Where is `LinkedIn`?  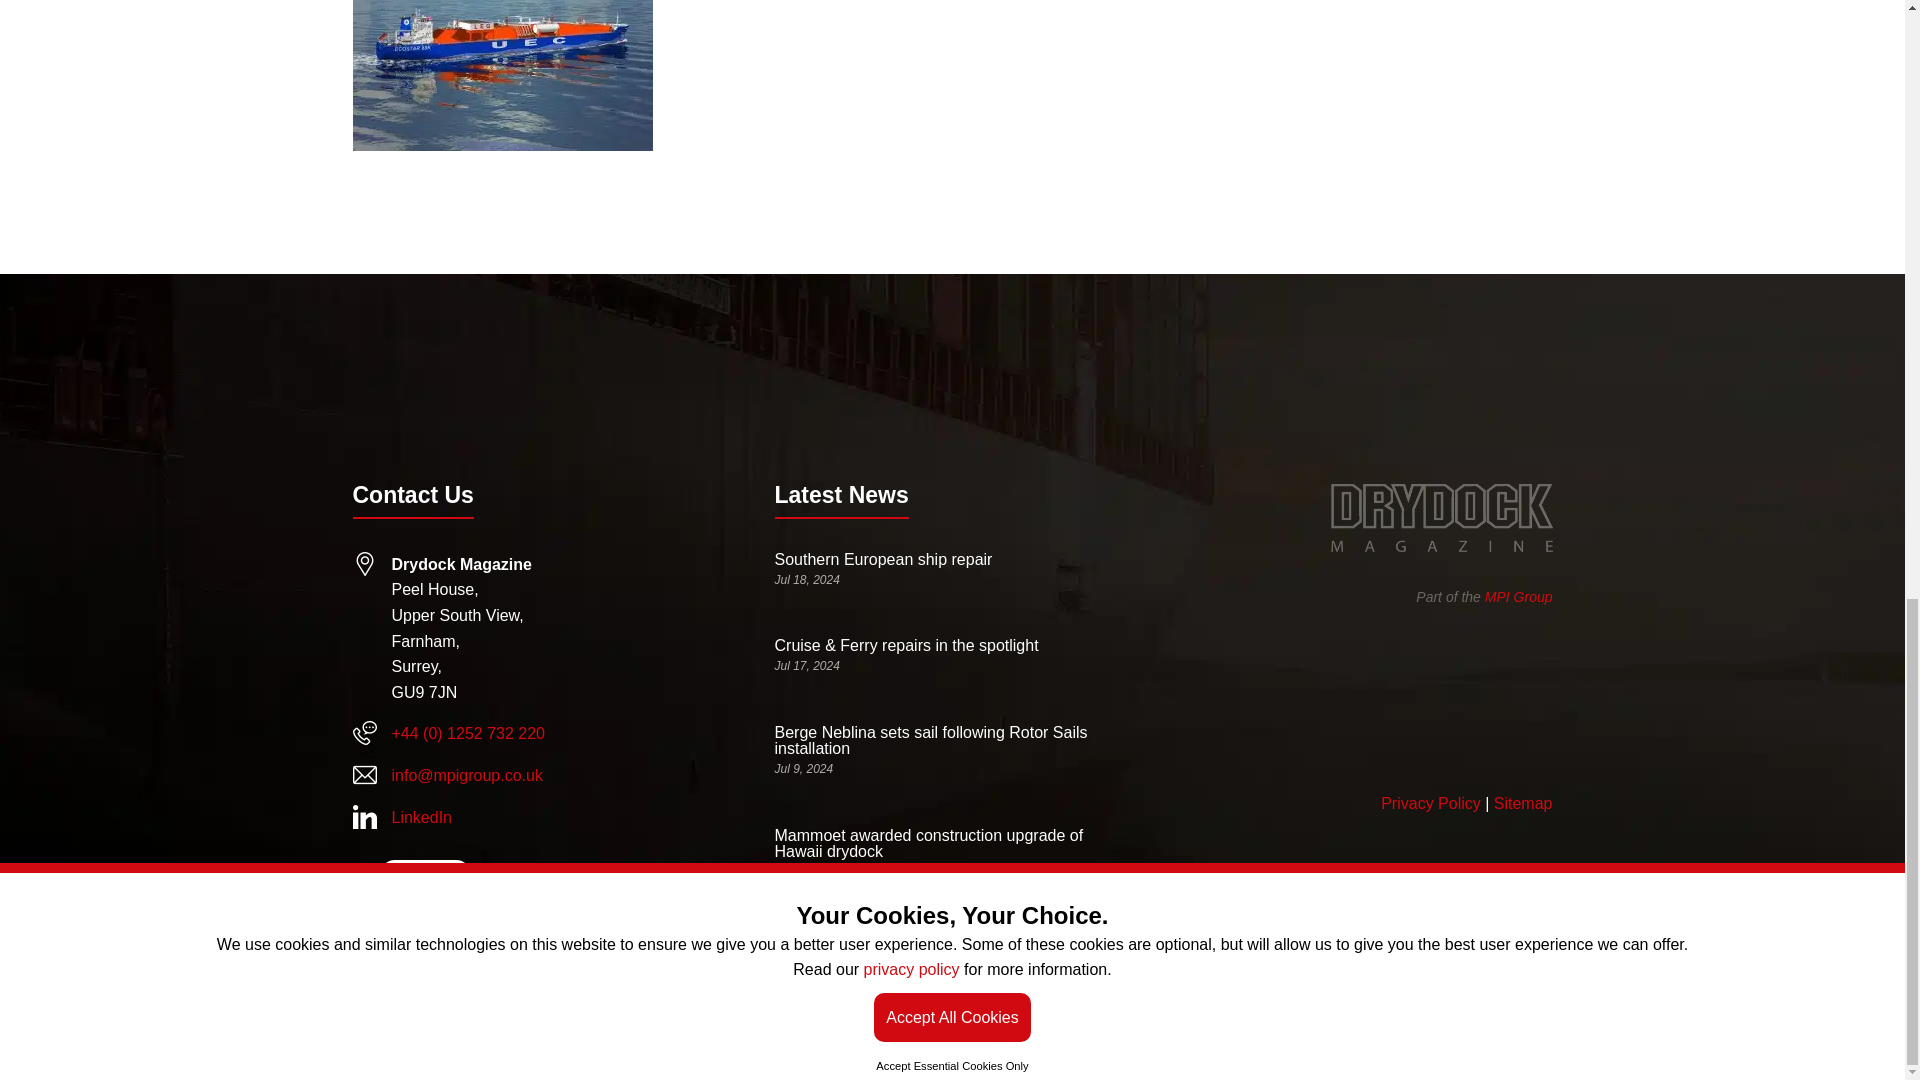
LinkedIn is located at coordinates (422, 817).